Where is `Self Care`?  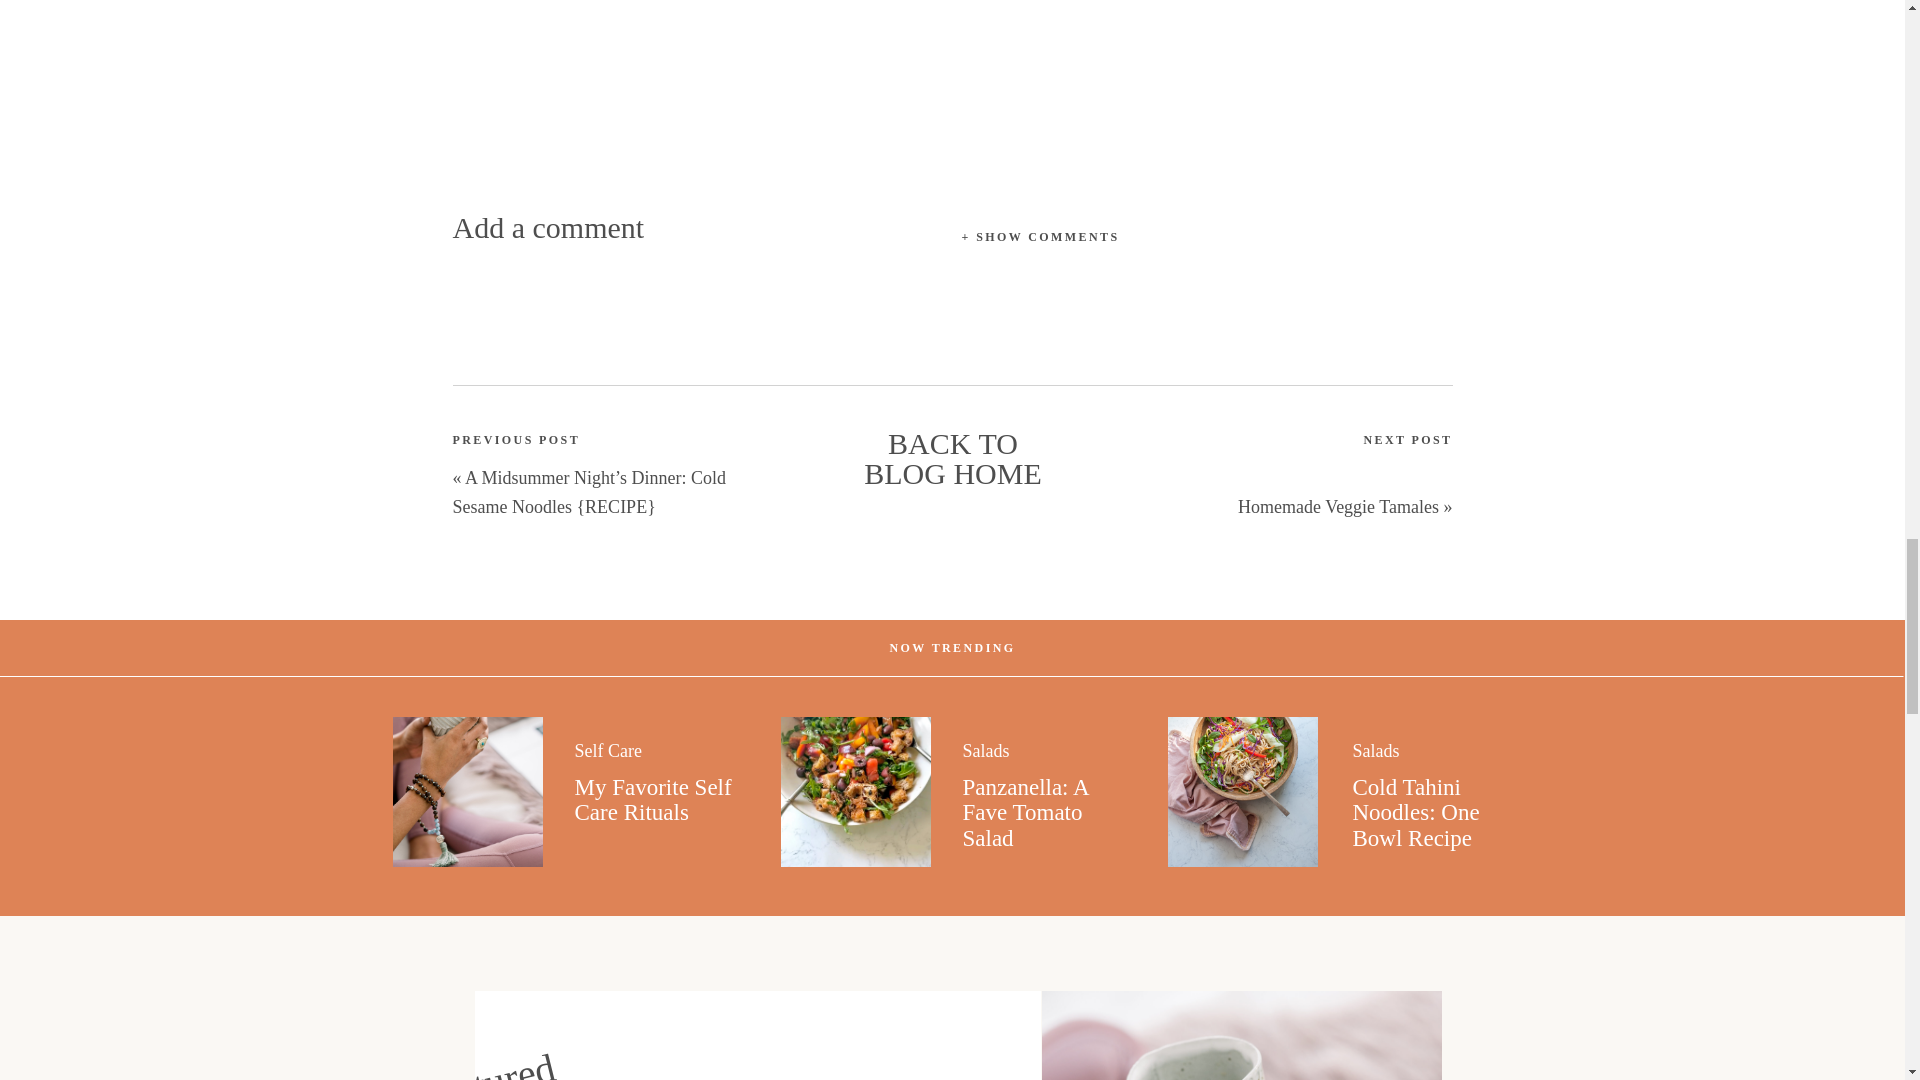 Self Care is located at coordinates (608, 750).